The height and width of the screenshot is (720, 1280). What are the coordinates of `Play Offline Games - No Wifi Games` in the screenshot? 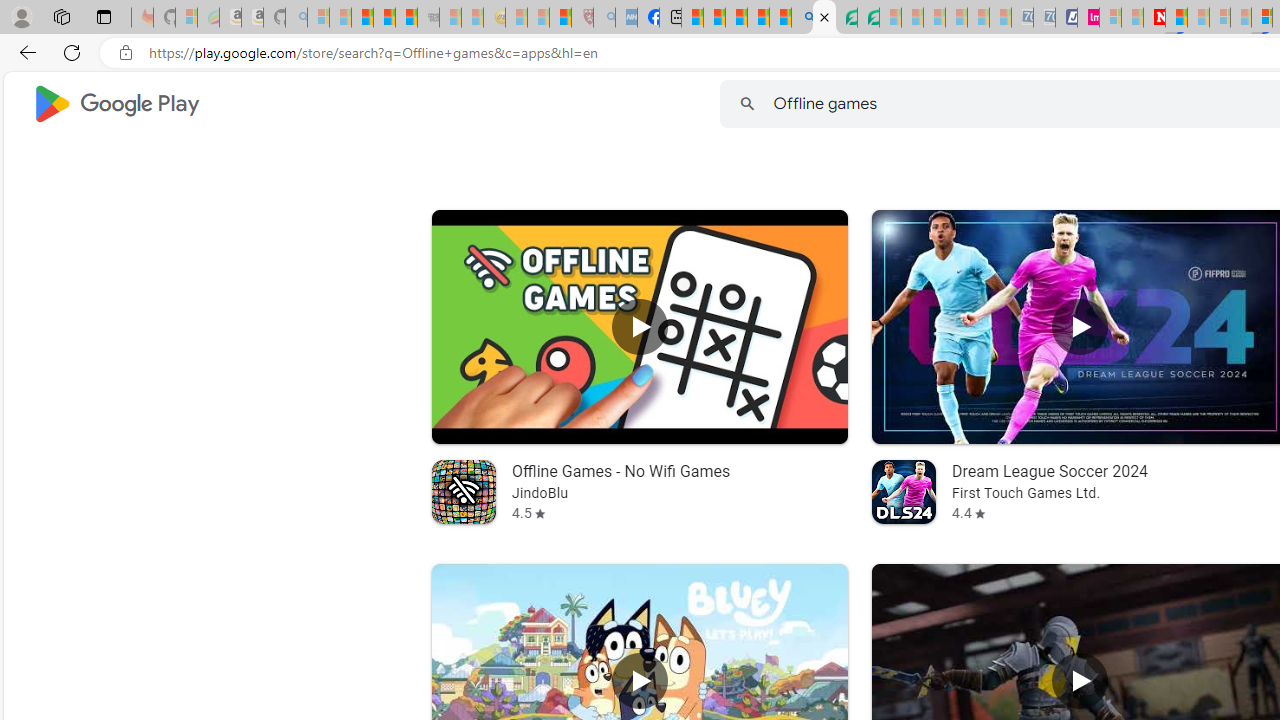 It's located at (638, 326).